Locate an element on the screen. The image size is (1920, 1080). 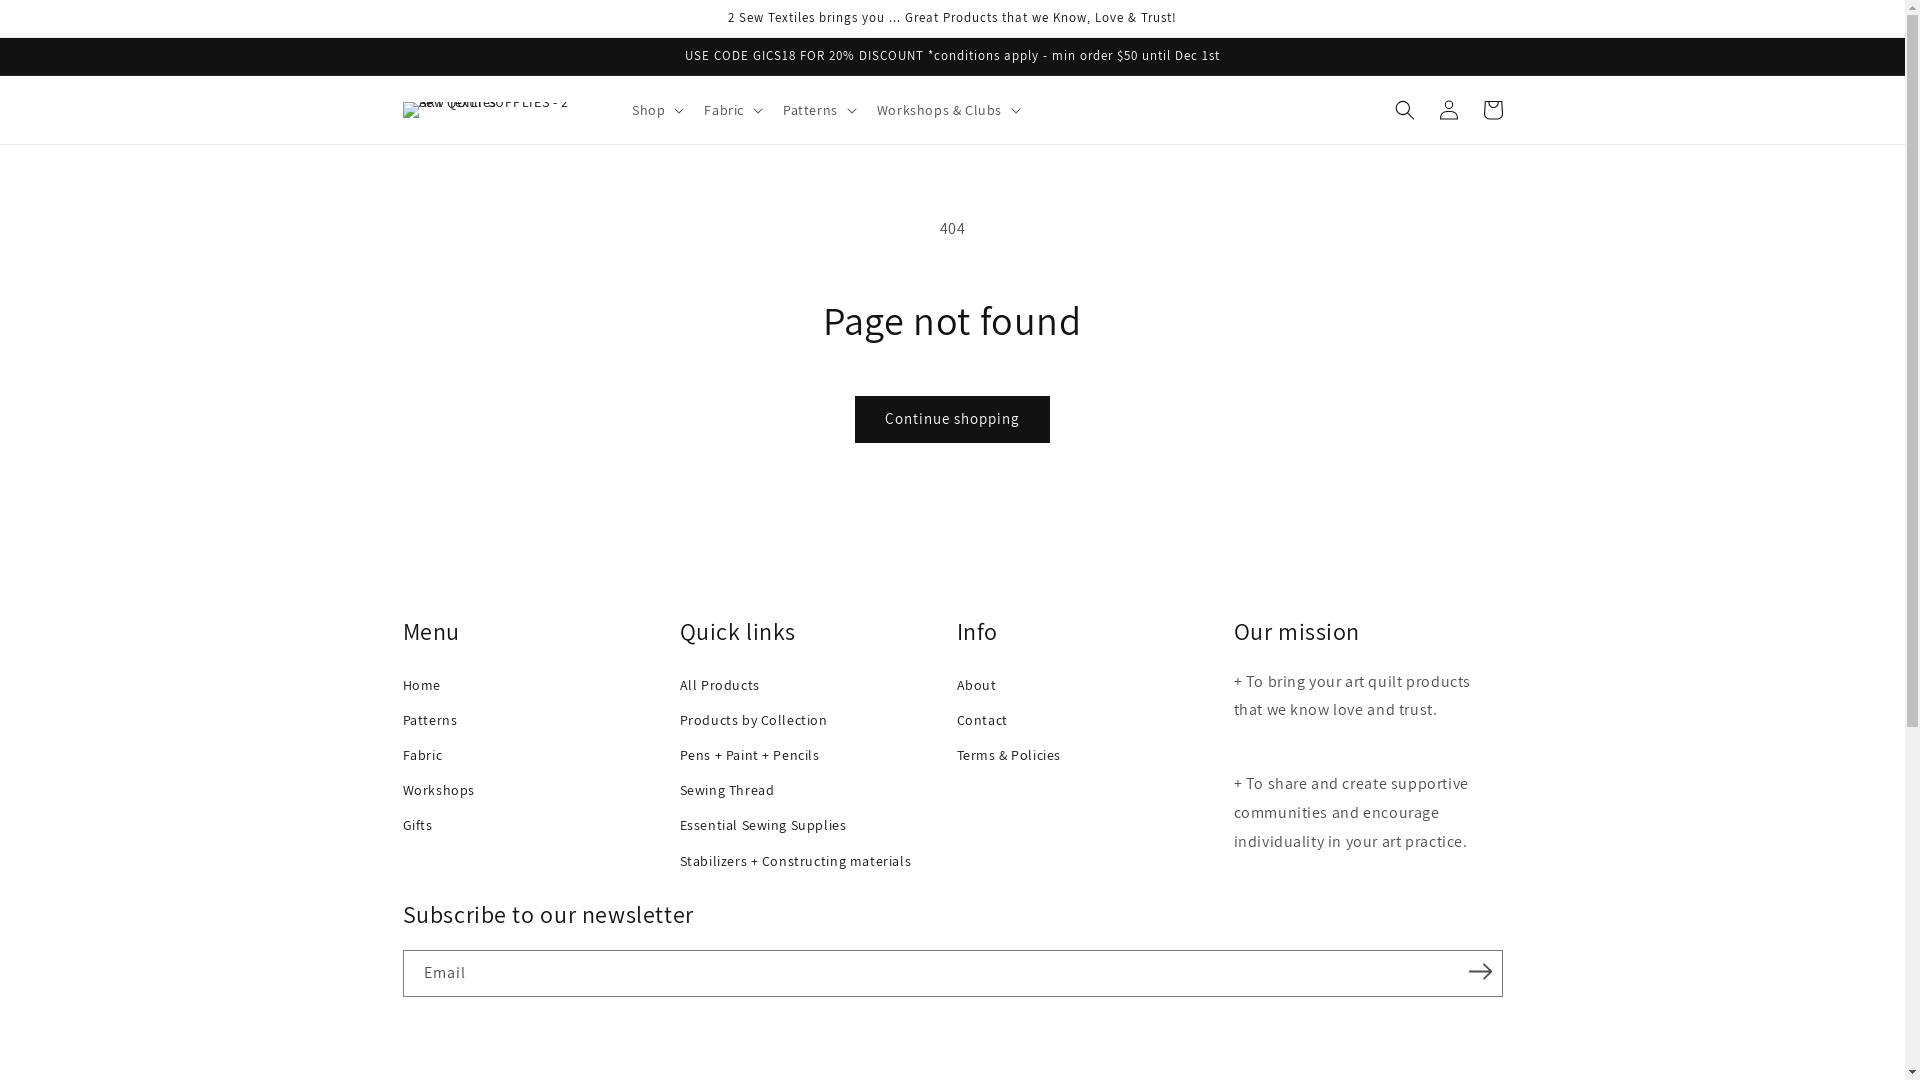
Log in is located at coordinates (1448, 110).